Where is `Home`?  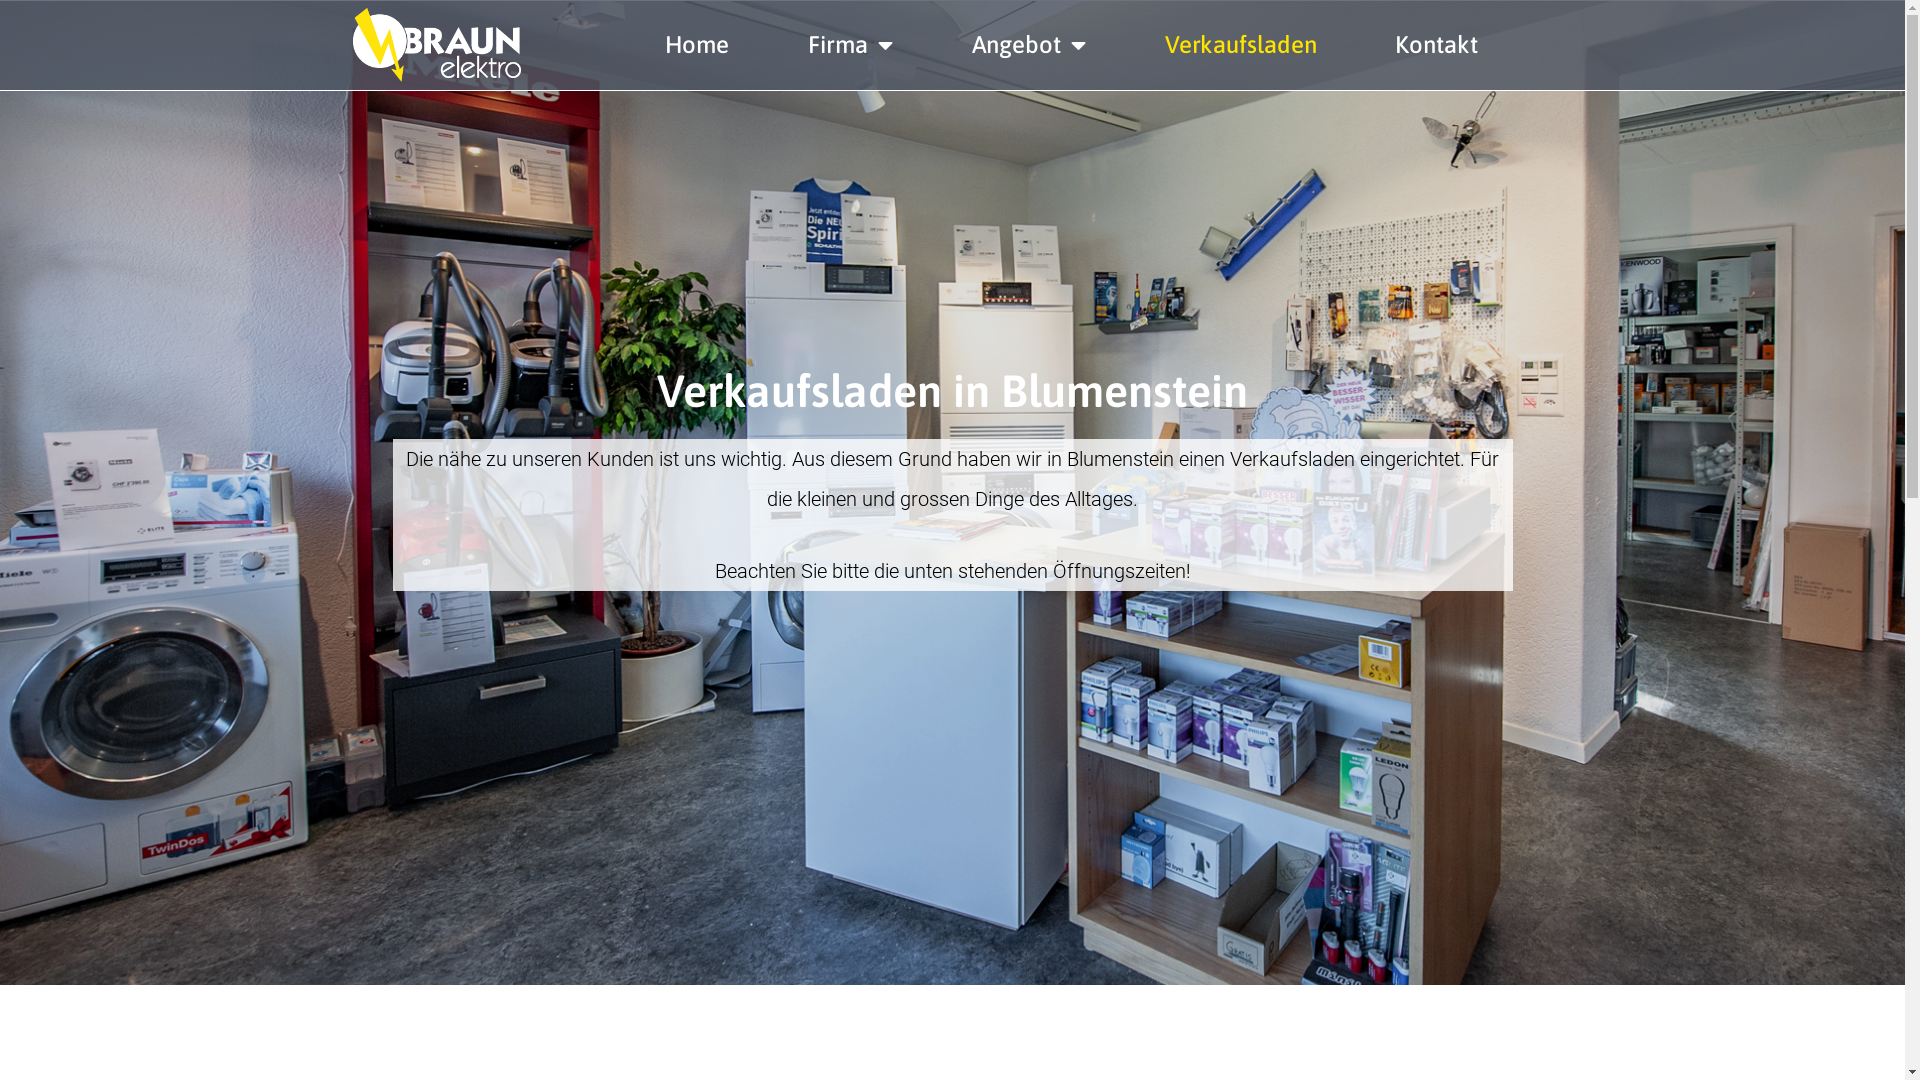 Home is located at coordinates (696, 45).